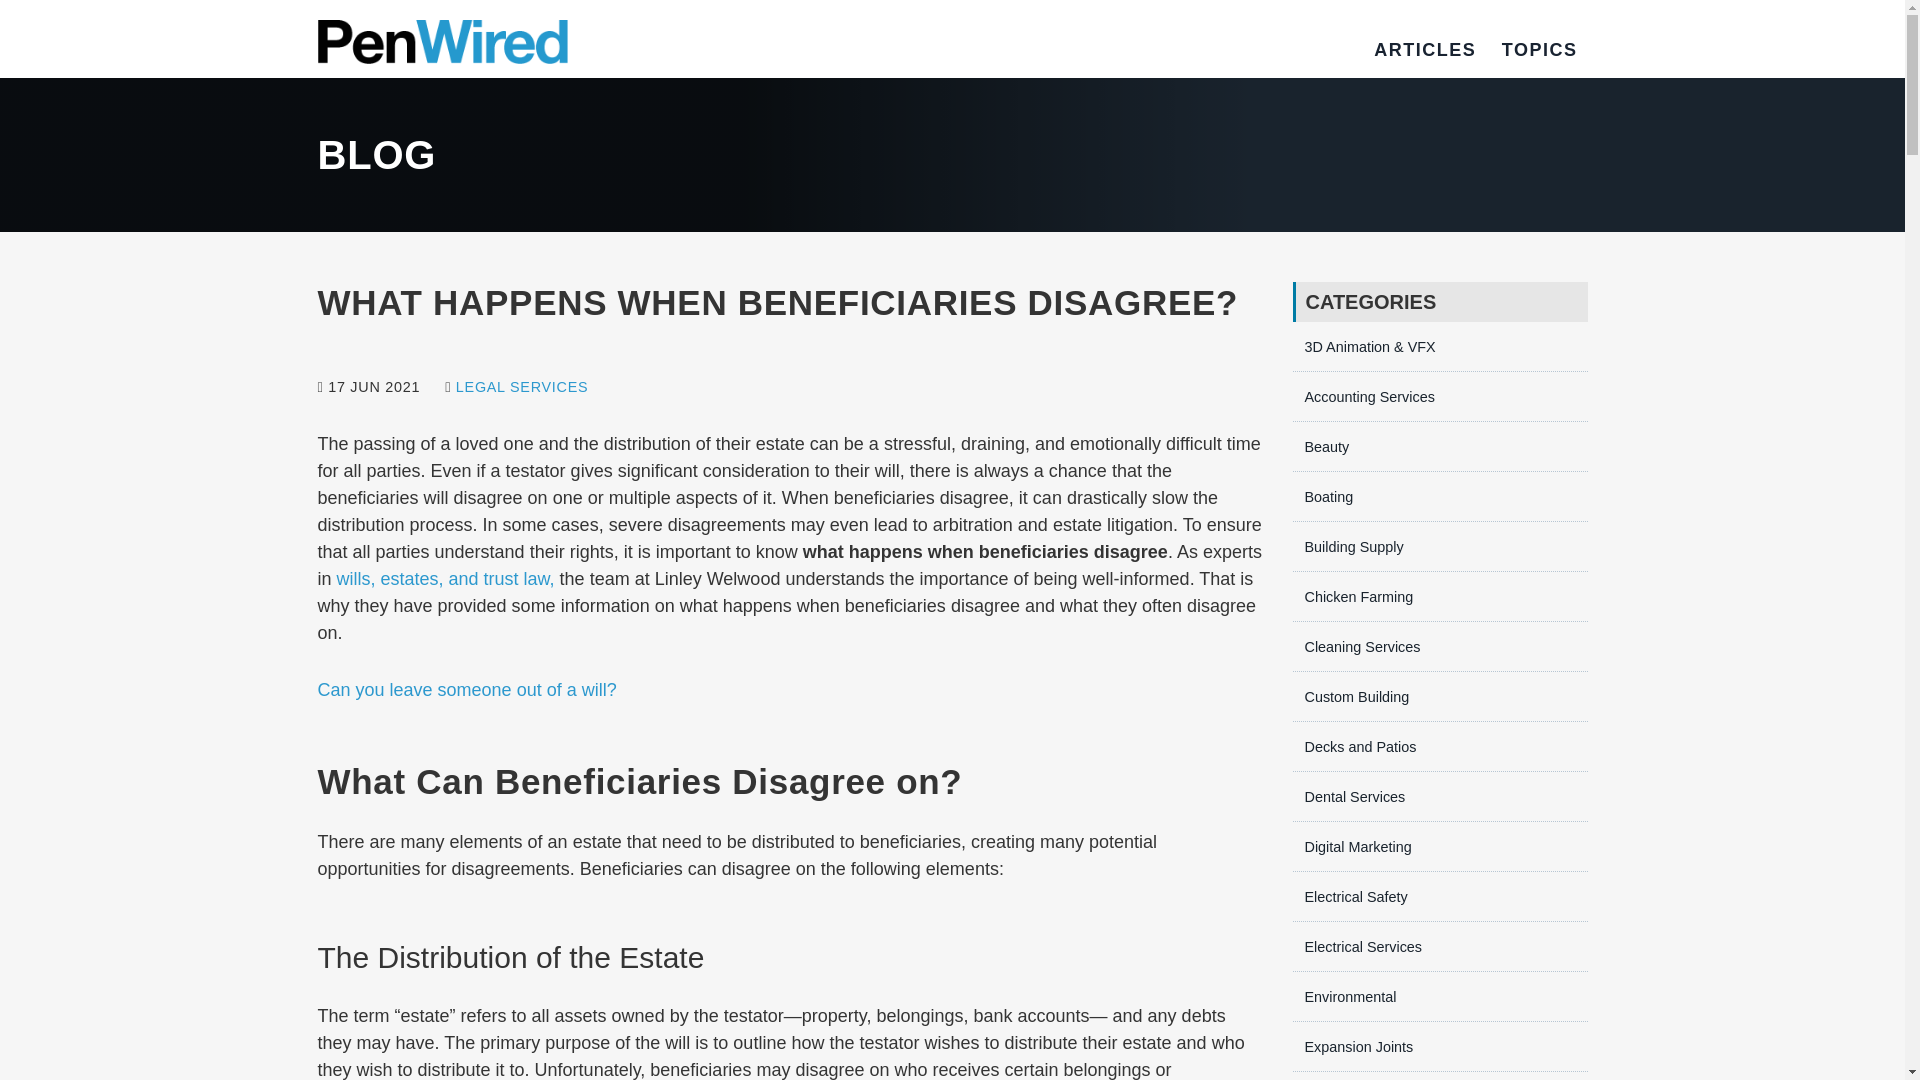  Describe the element at coordinates (1357, 946) in the screenshot. I see `Electrical Services` at that location.